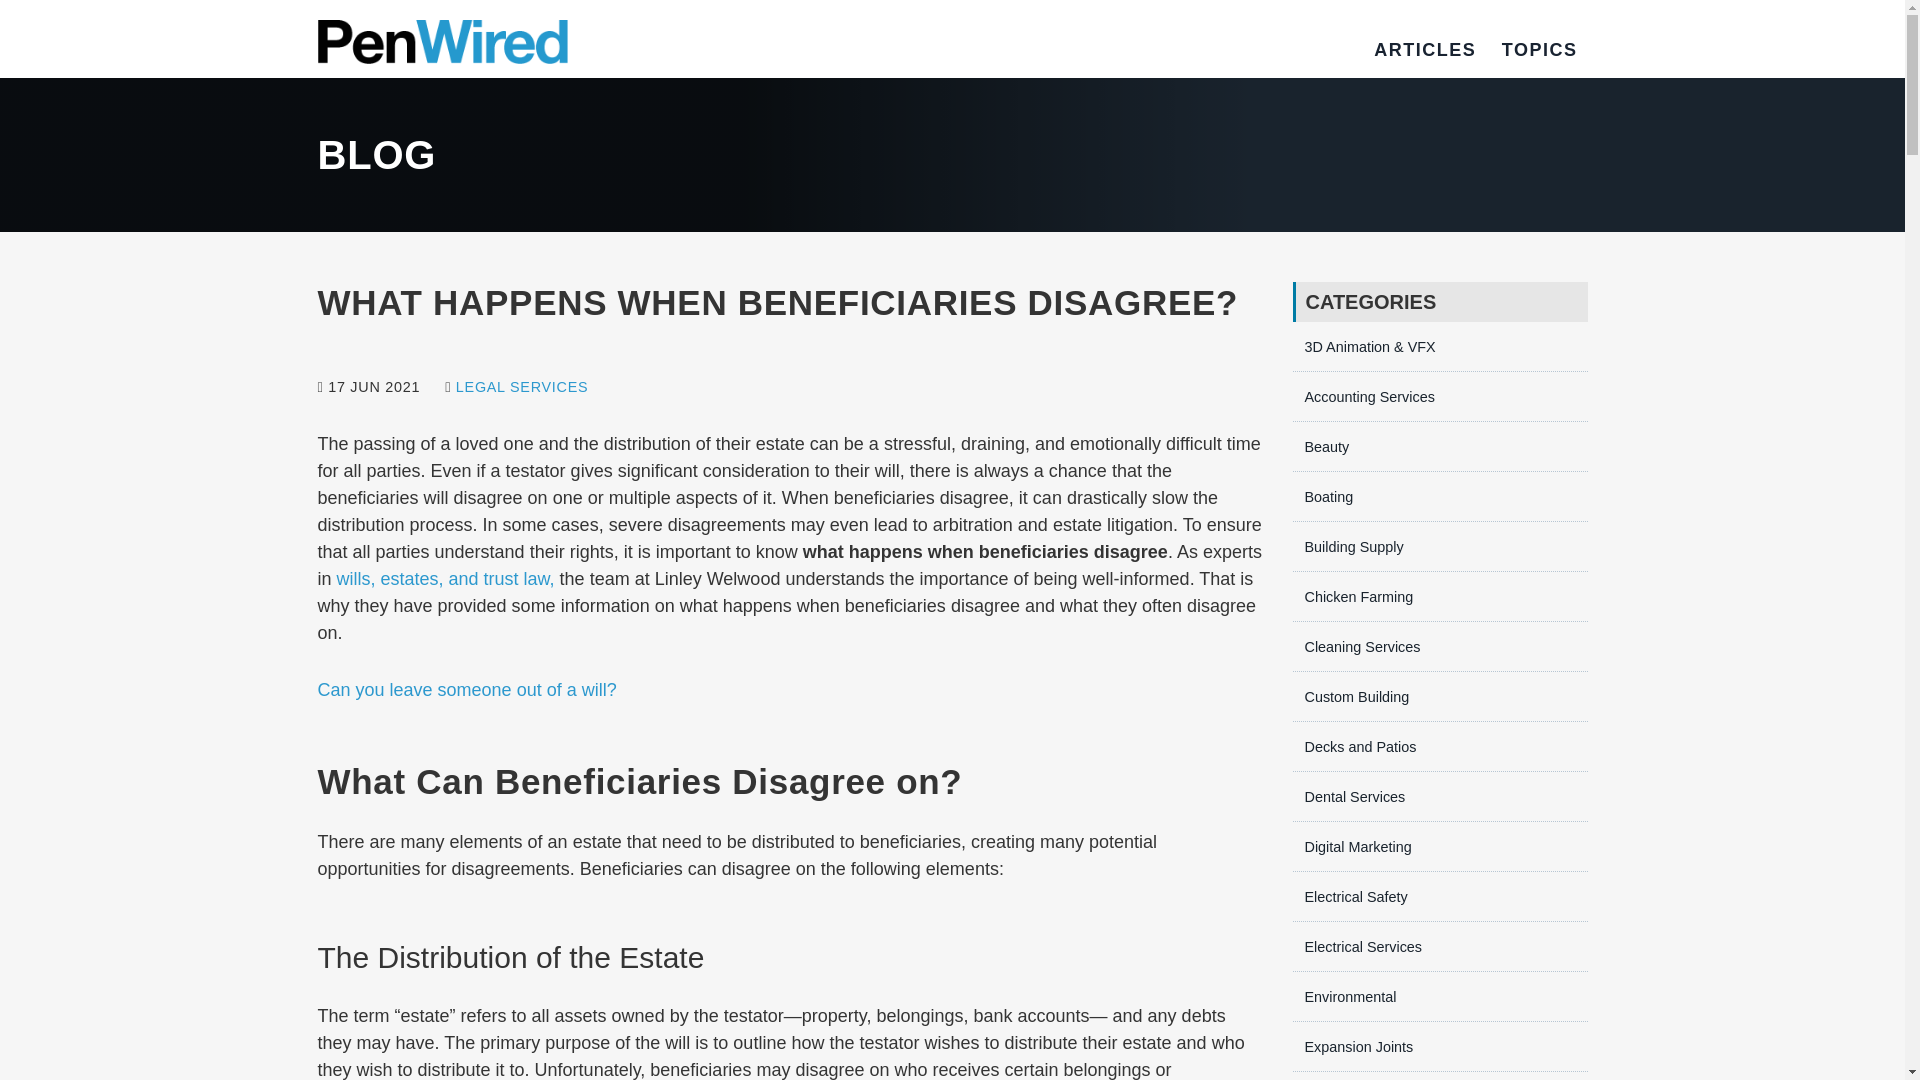  Describe the element at coordinates (1357, 946) in the screenshot. I see `Electrical Services` at that location.